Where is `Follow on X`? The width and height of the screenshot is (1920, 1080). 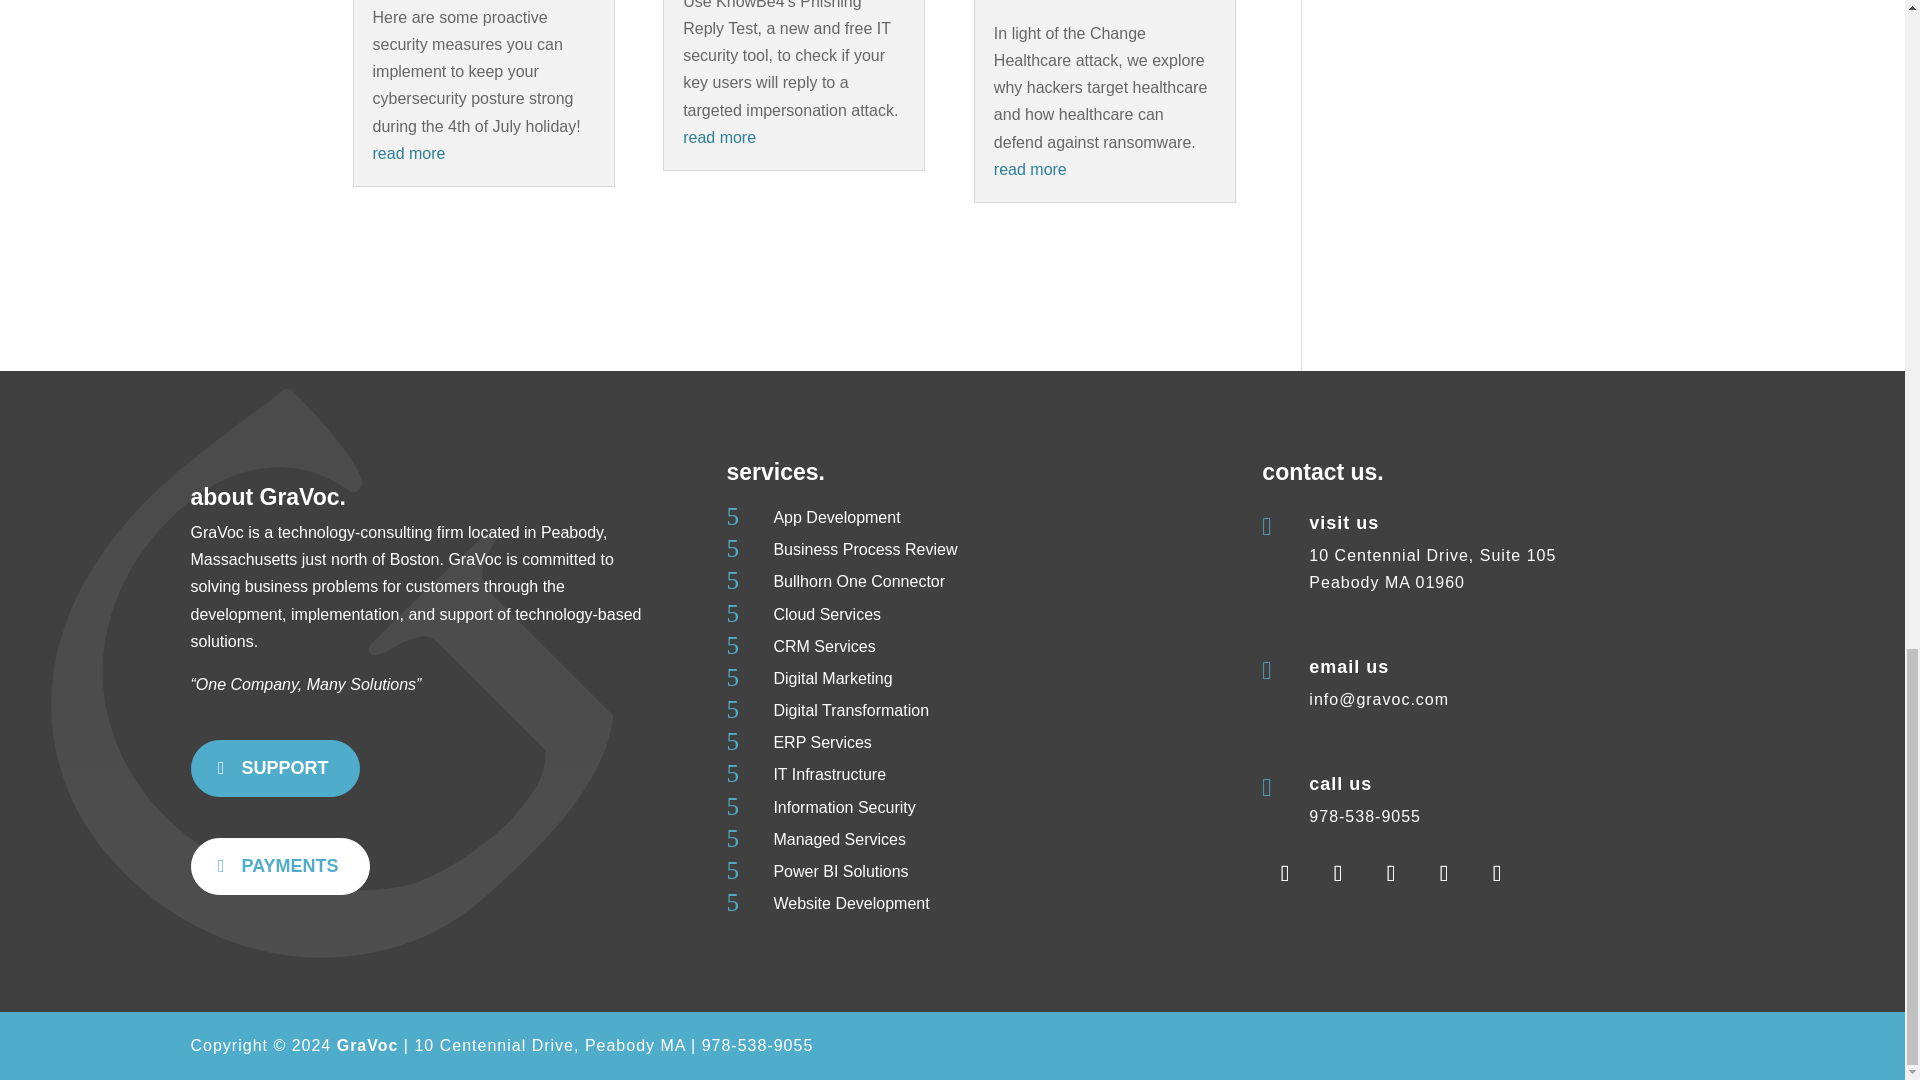
Follow on X is located at coordinates (1443, 874).